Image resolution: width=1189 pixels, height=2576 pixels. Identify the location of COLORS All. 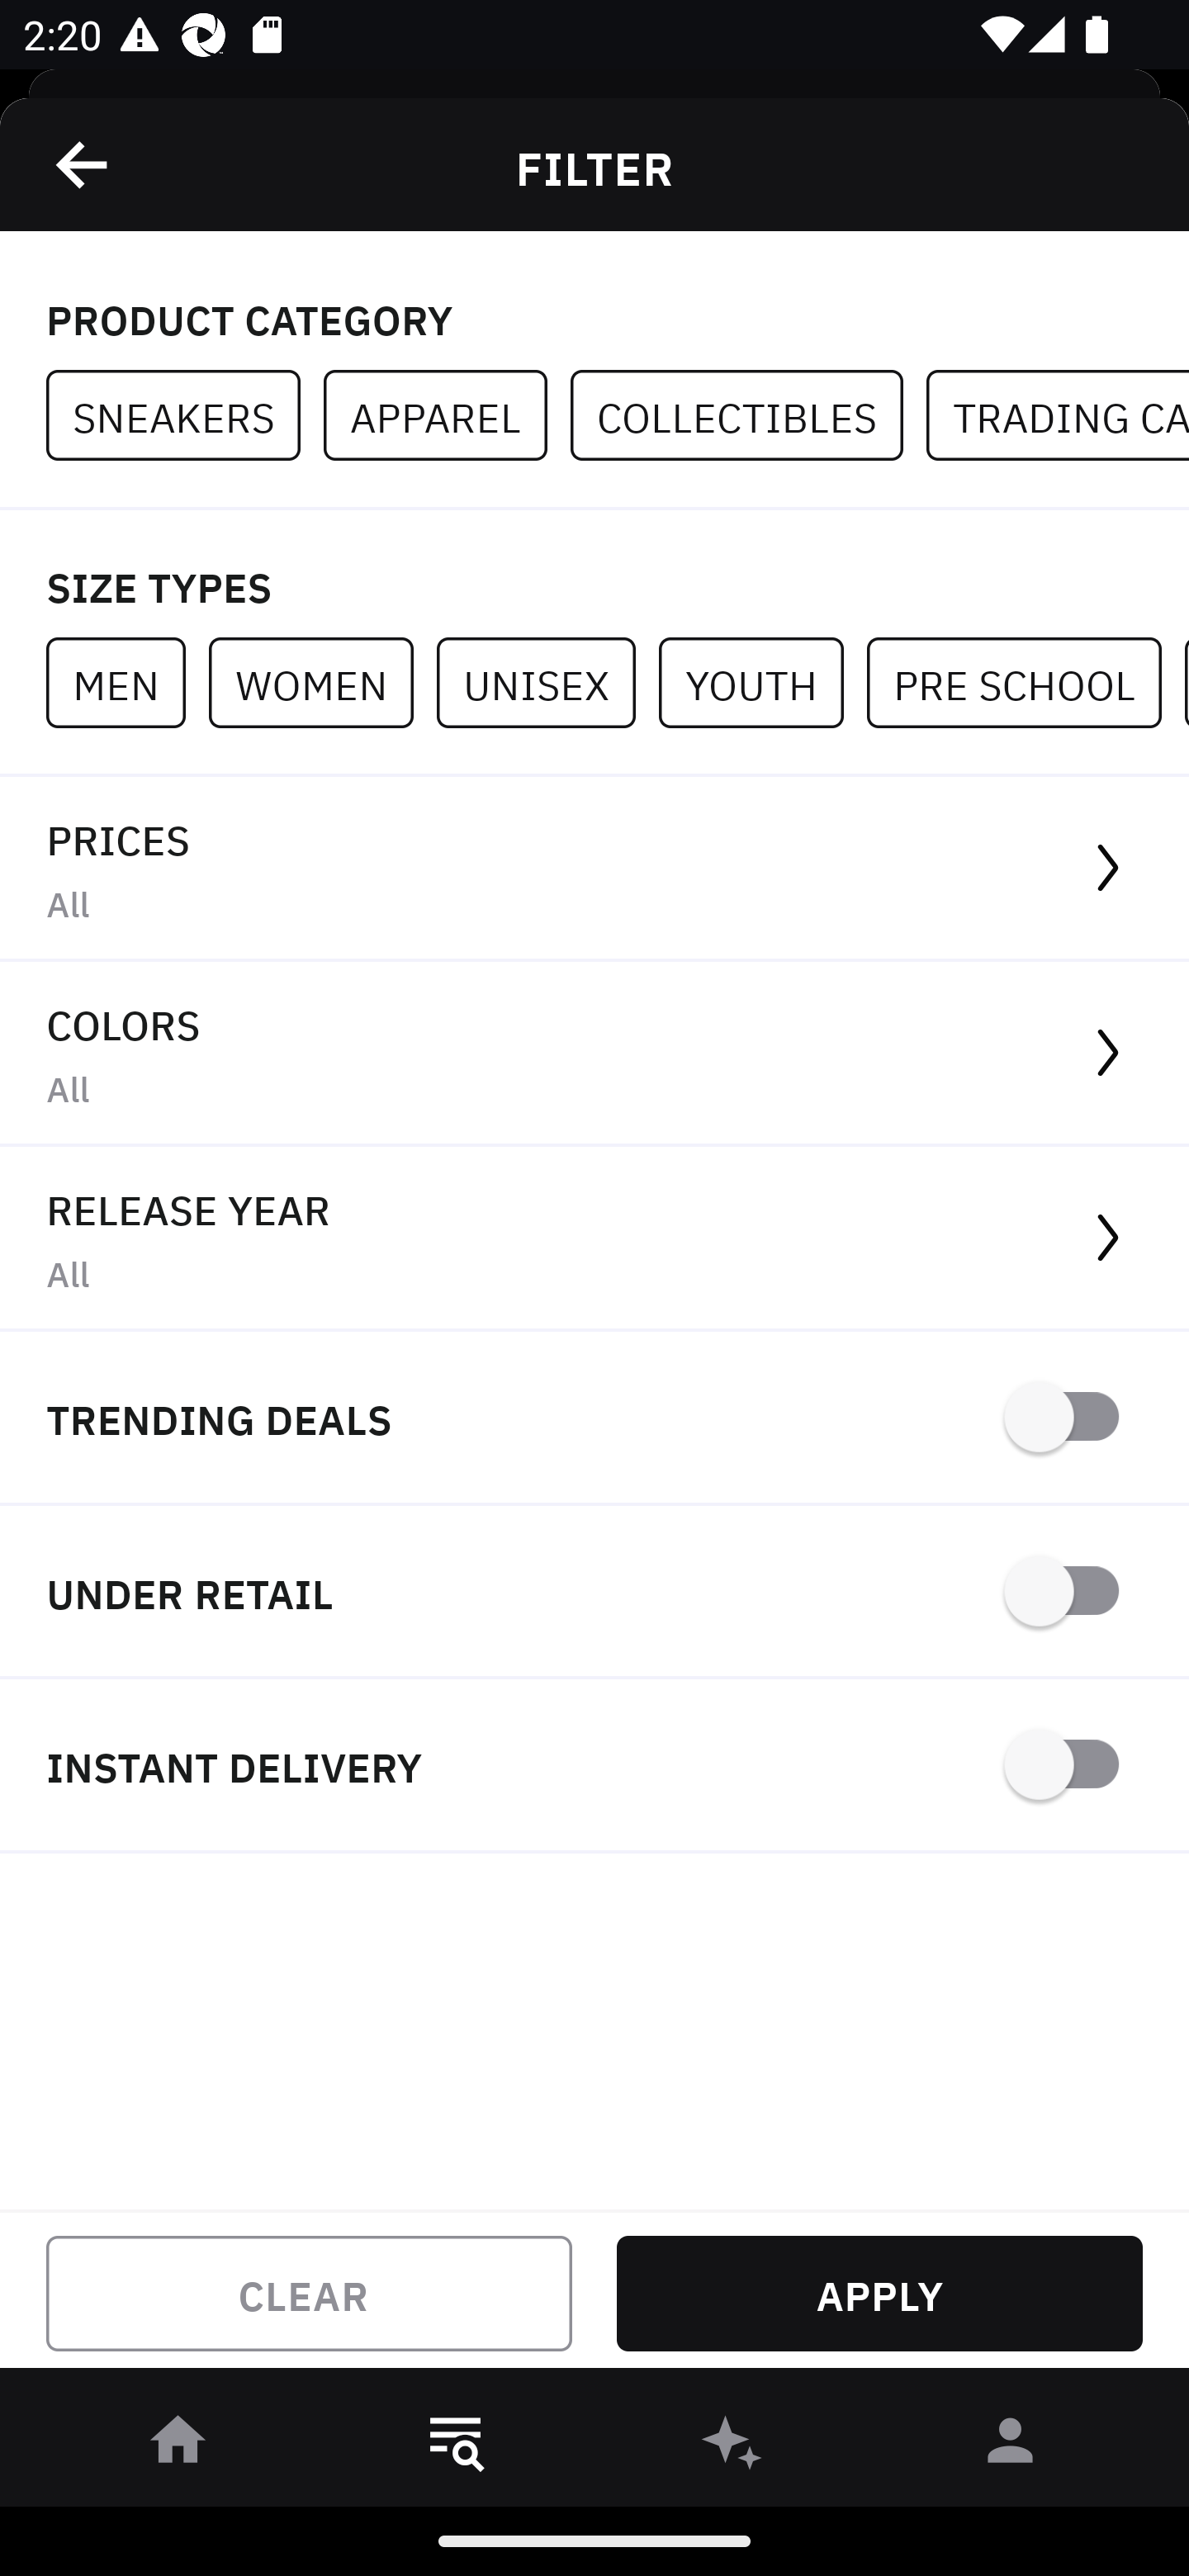
(594, 1054).